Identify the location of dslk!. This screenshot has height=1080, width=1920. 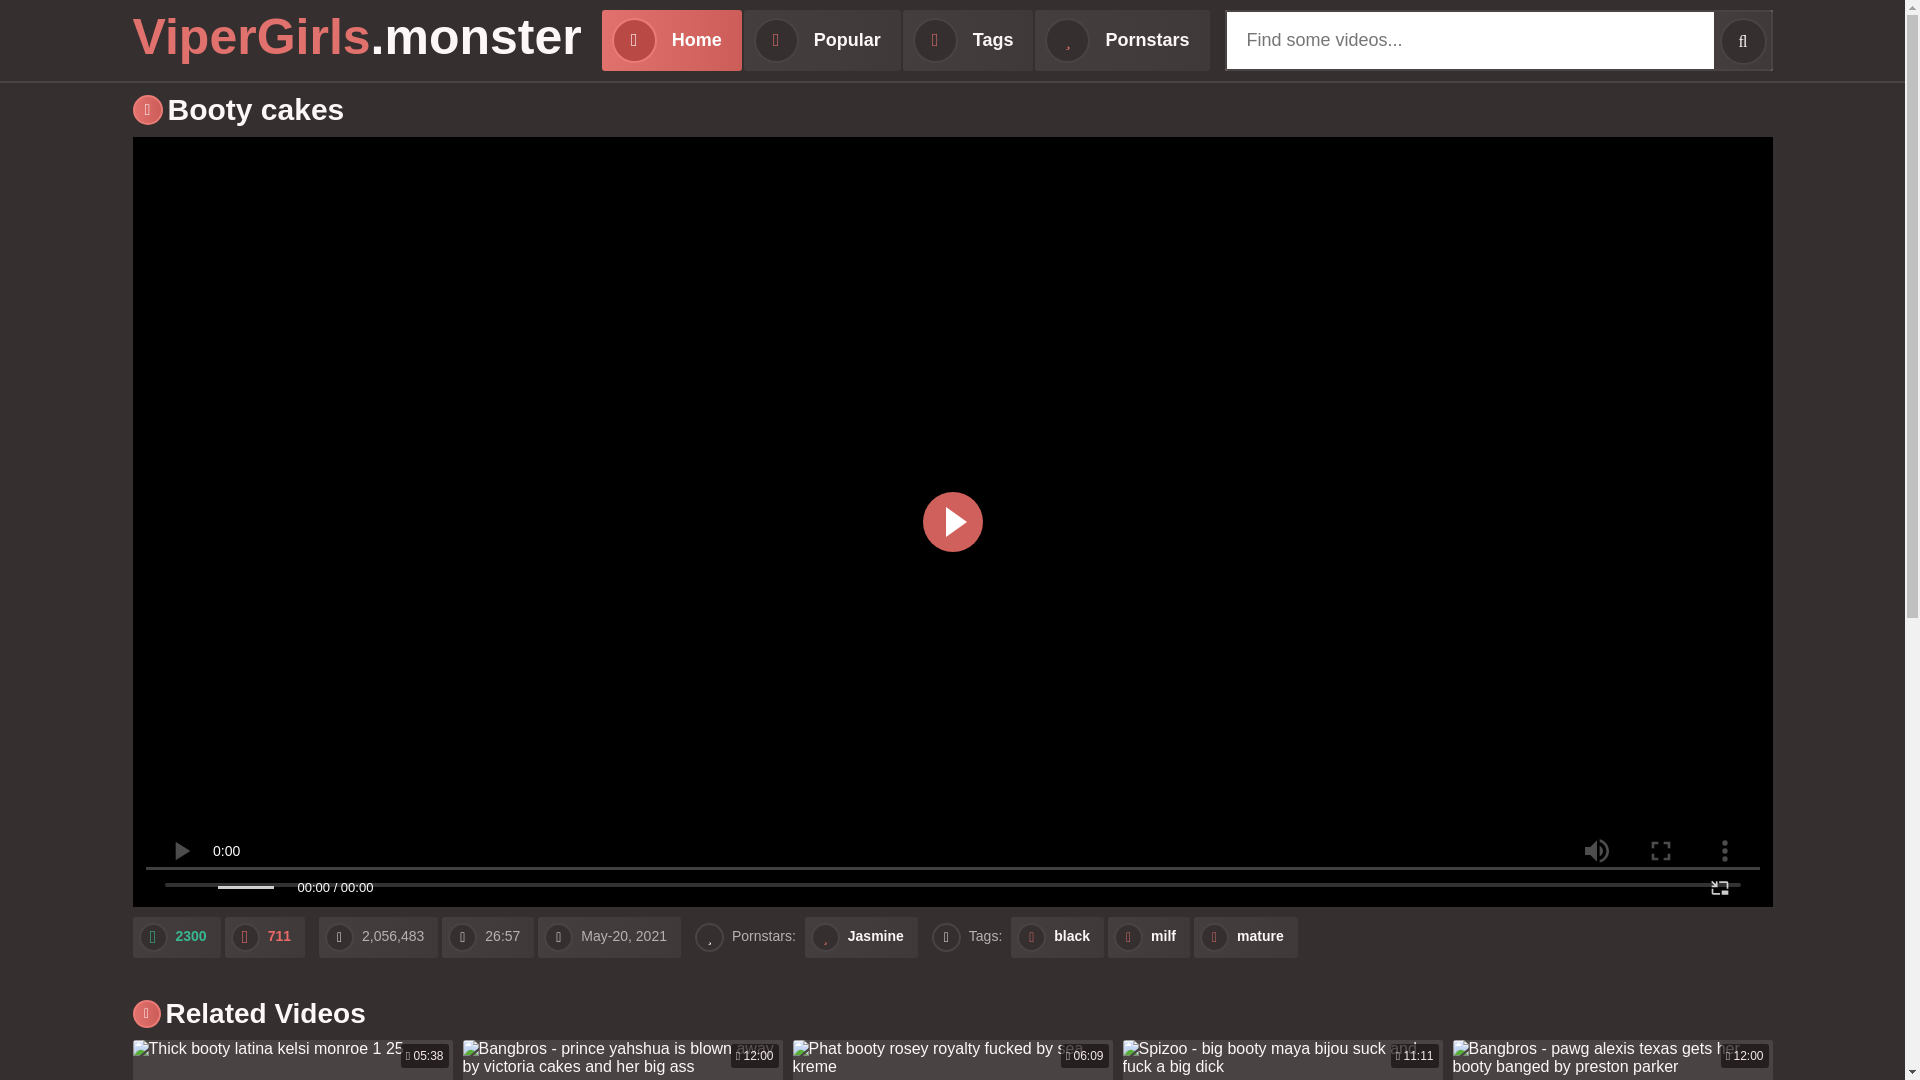
(822, 40).